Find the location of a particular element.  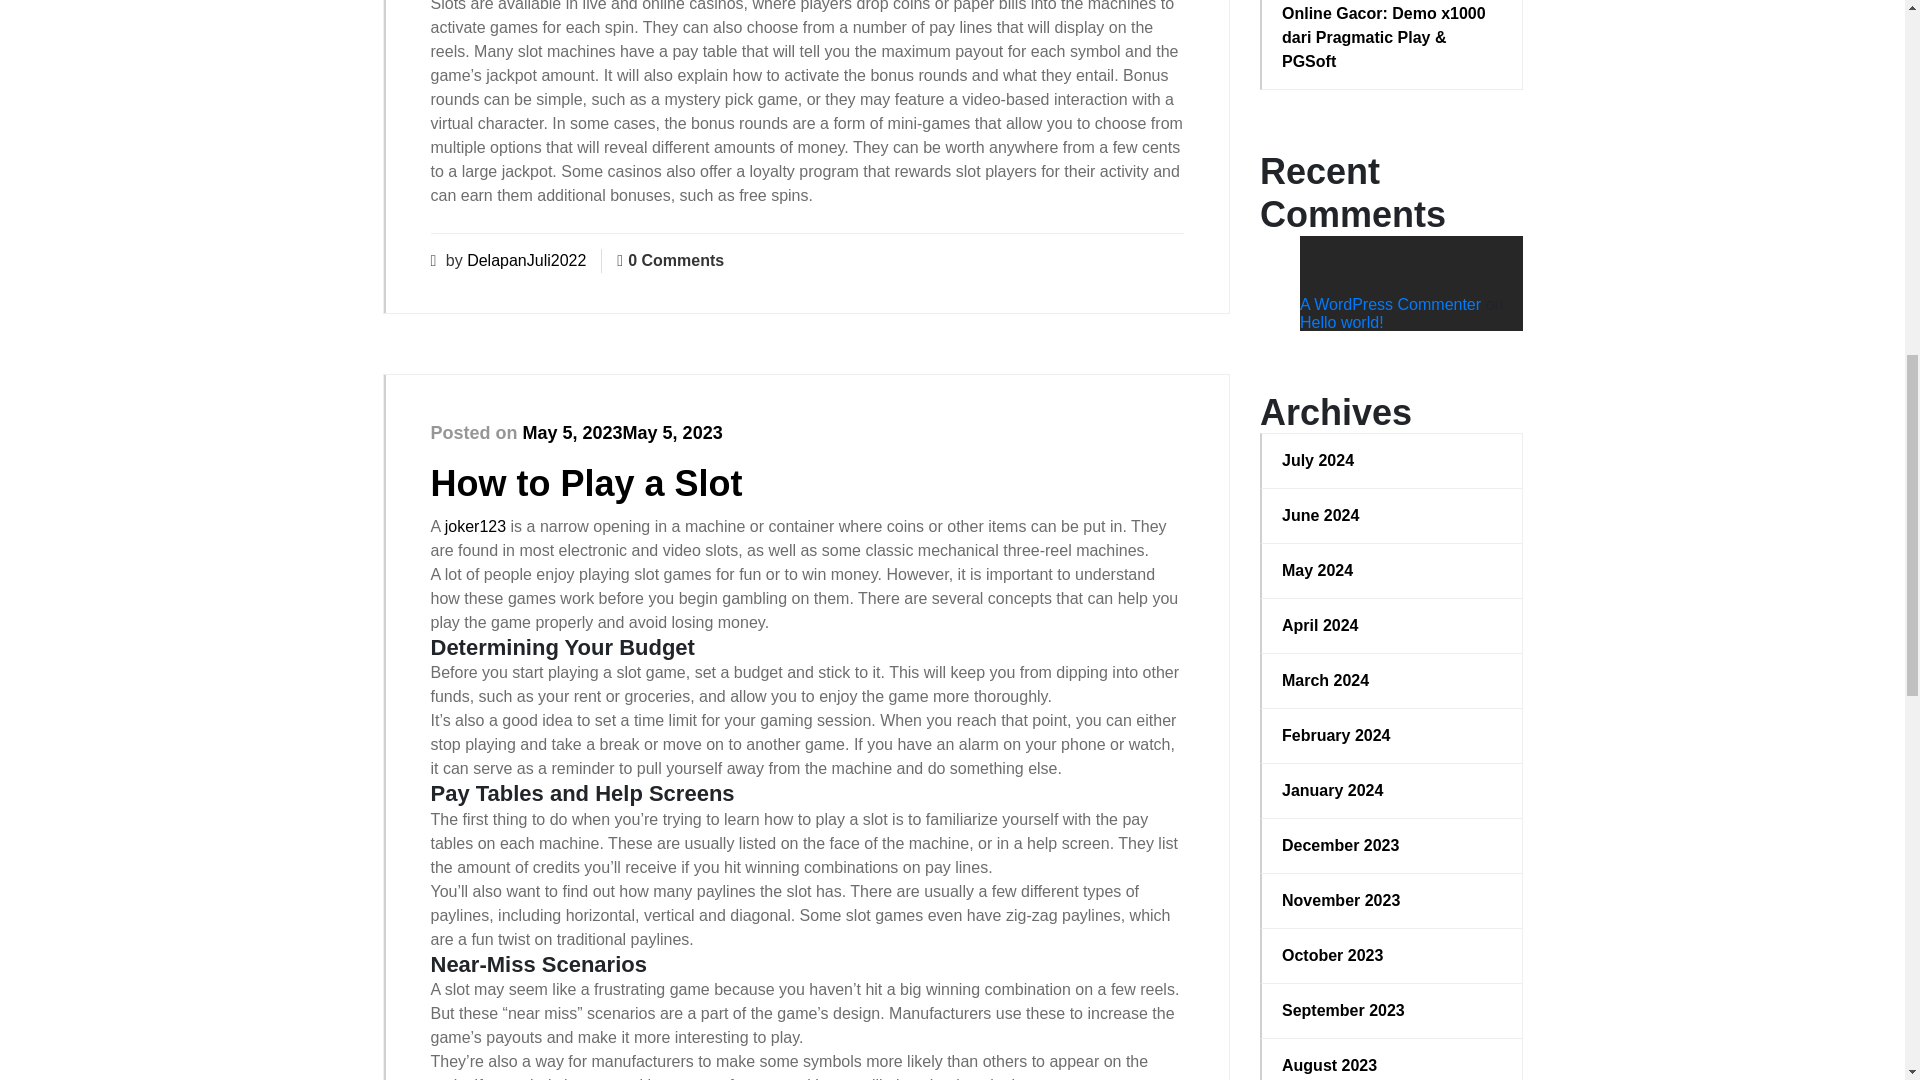

April 2024 is located at coordinates (1392, 626).